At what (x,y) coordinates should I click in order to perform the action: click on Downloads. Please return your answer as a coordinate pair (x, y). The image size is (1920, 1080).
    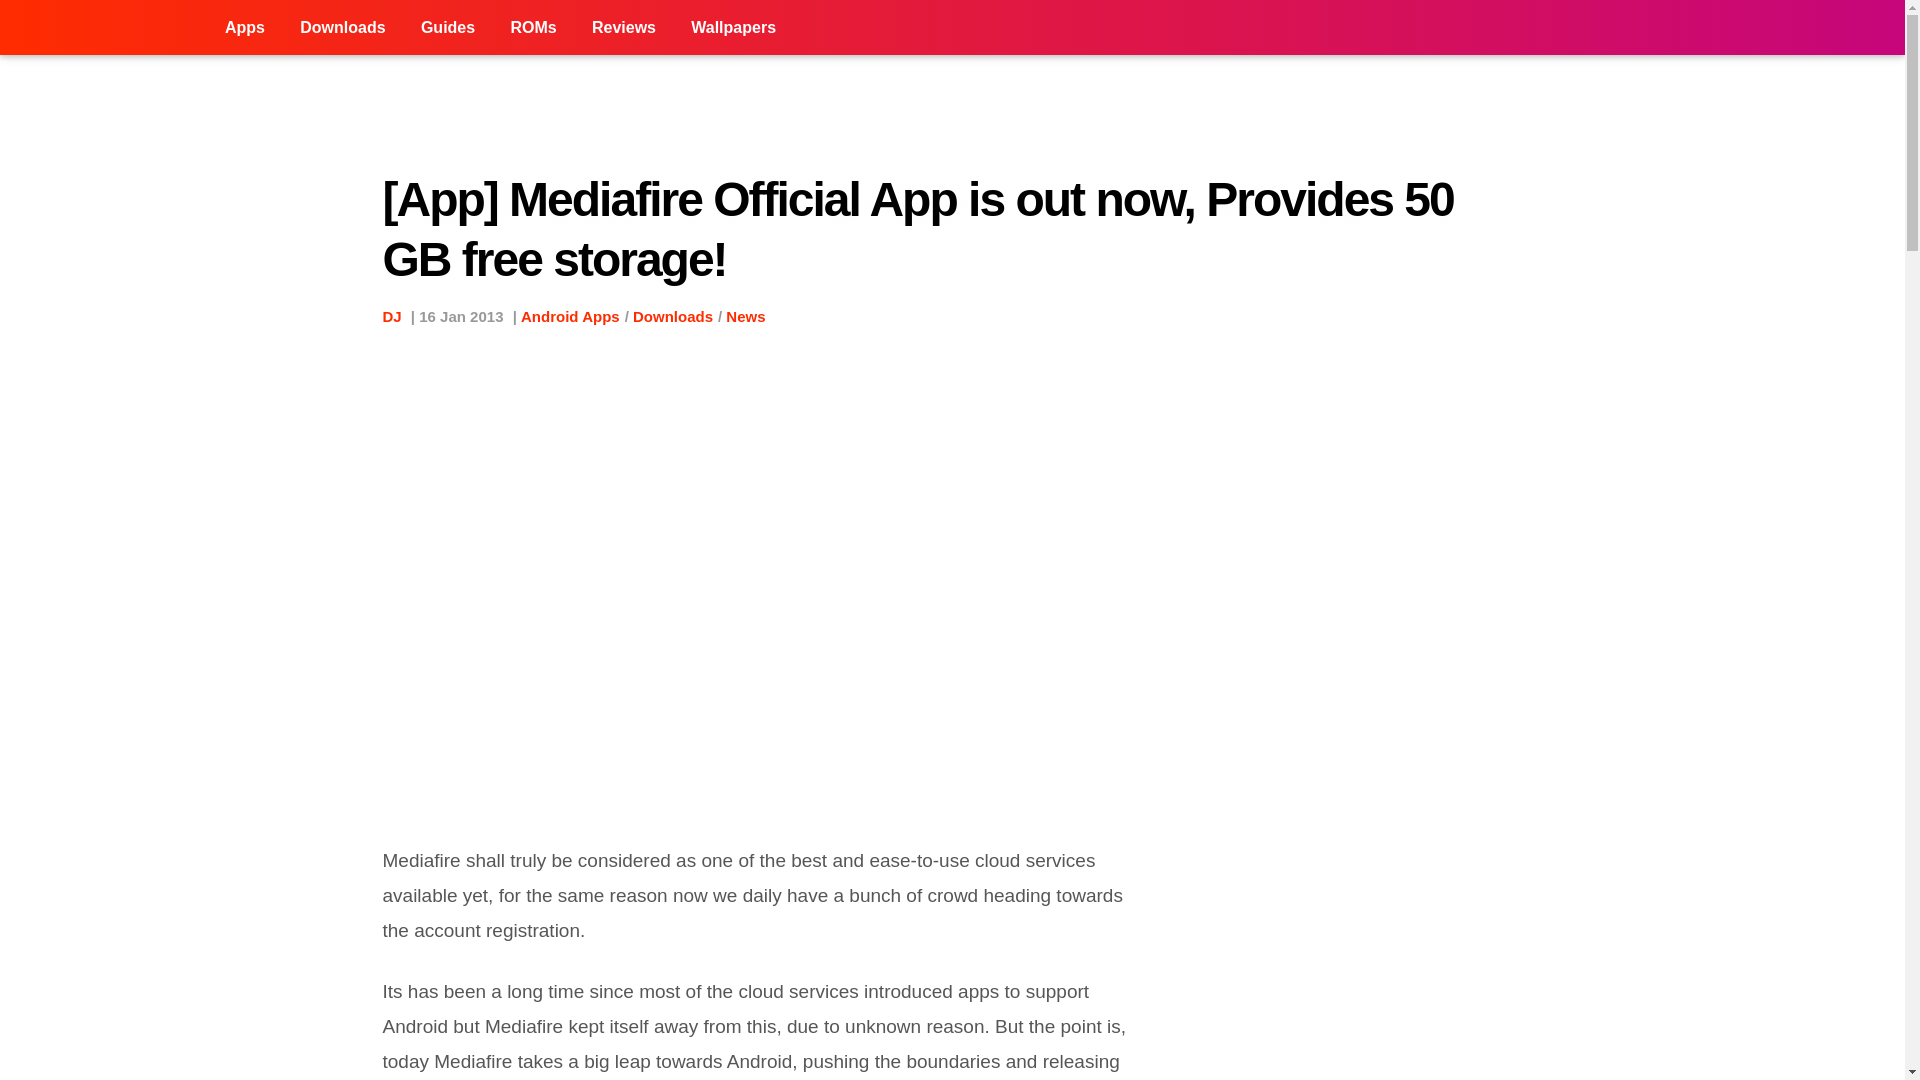
    Looking at the image, I should click on (672, 316).